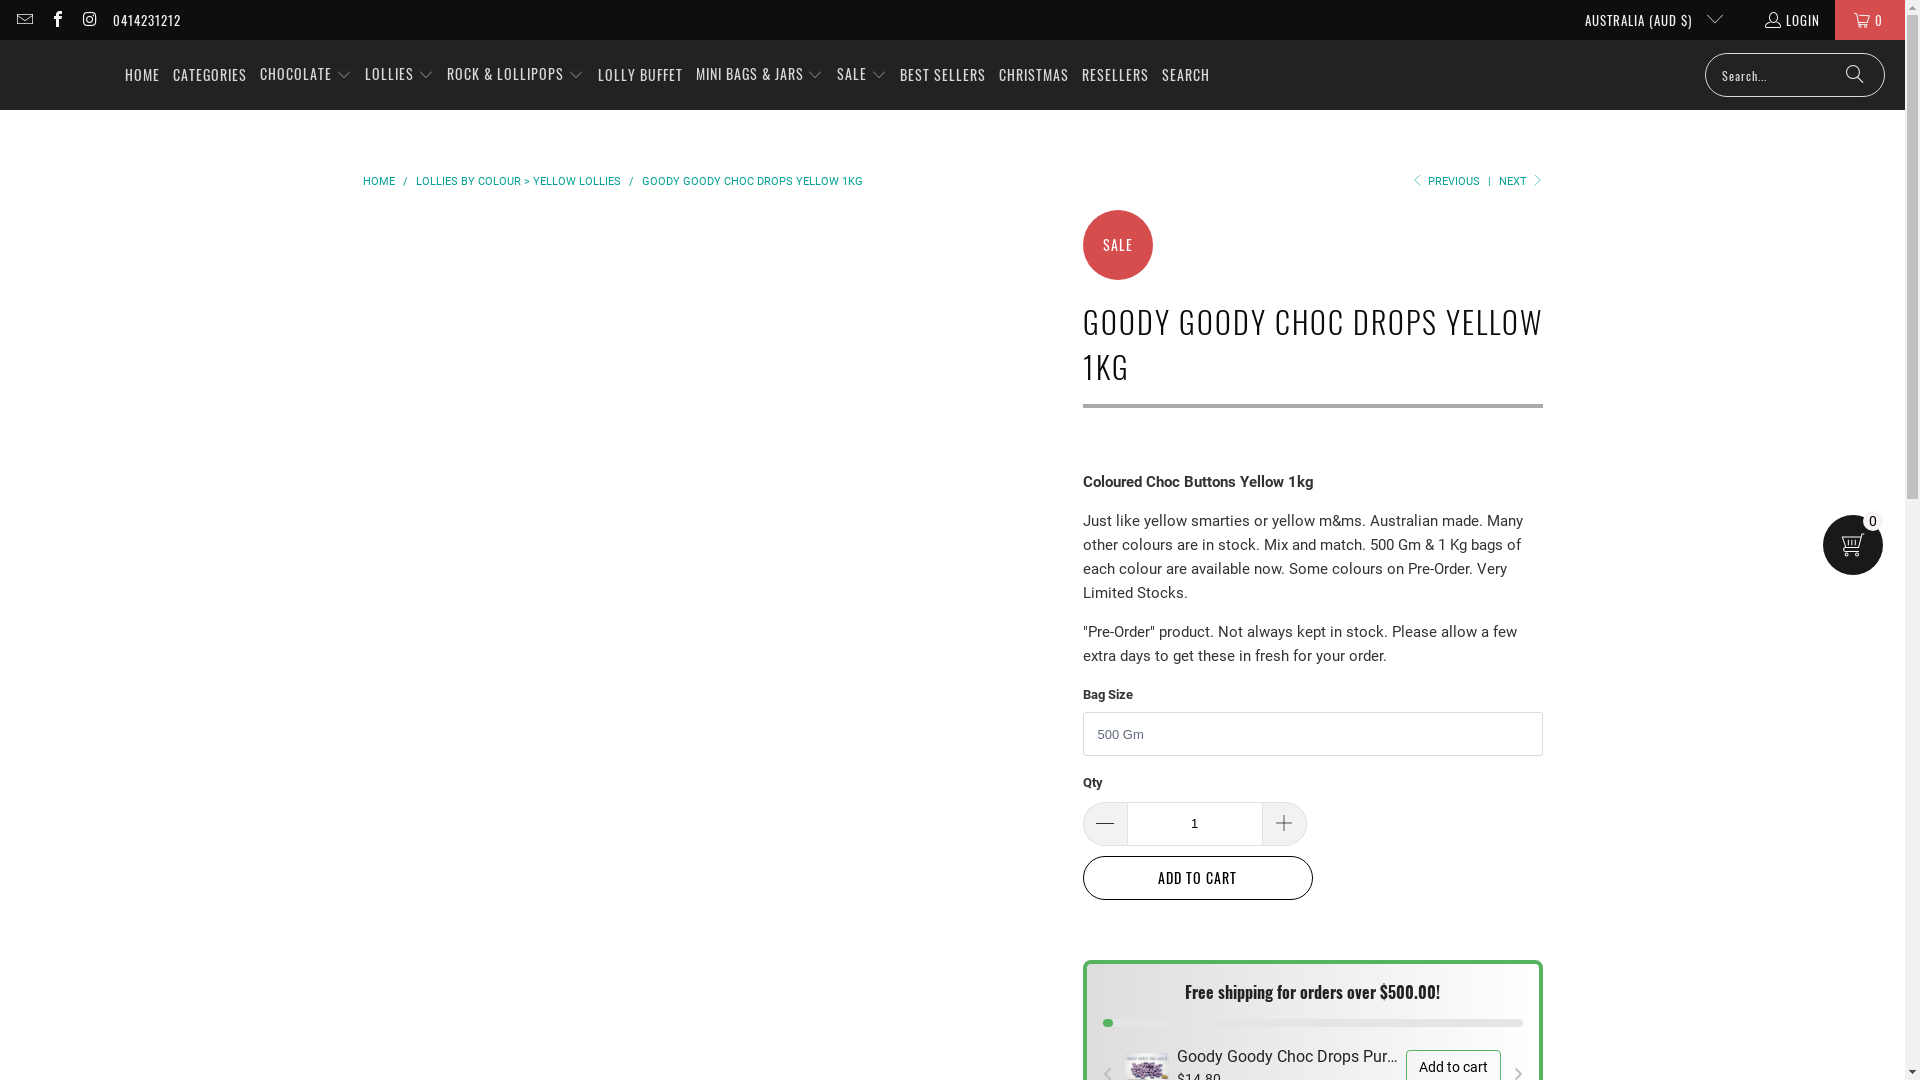  I want to click on Goody Goody Gum Drops  on Instagram, so click(89, 20).